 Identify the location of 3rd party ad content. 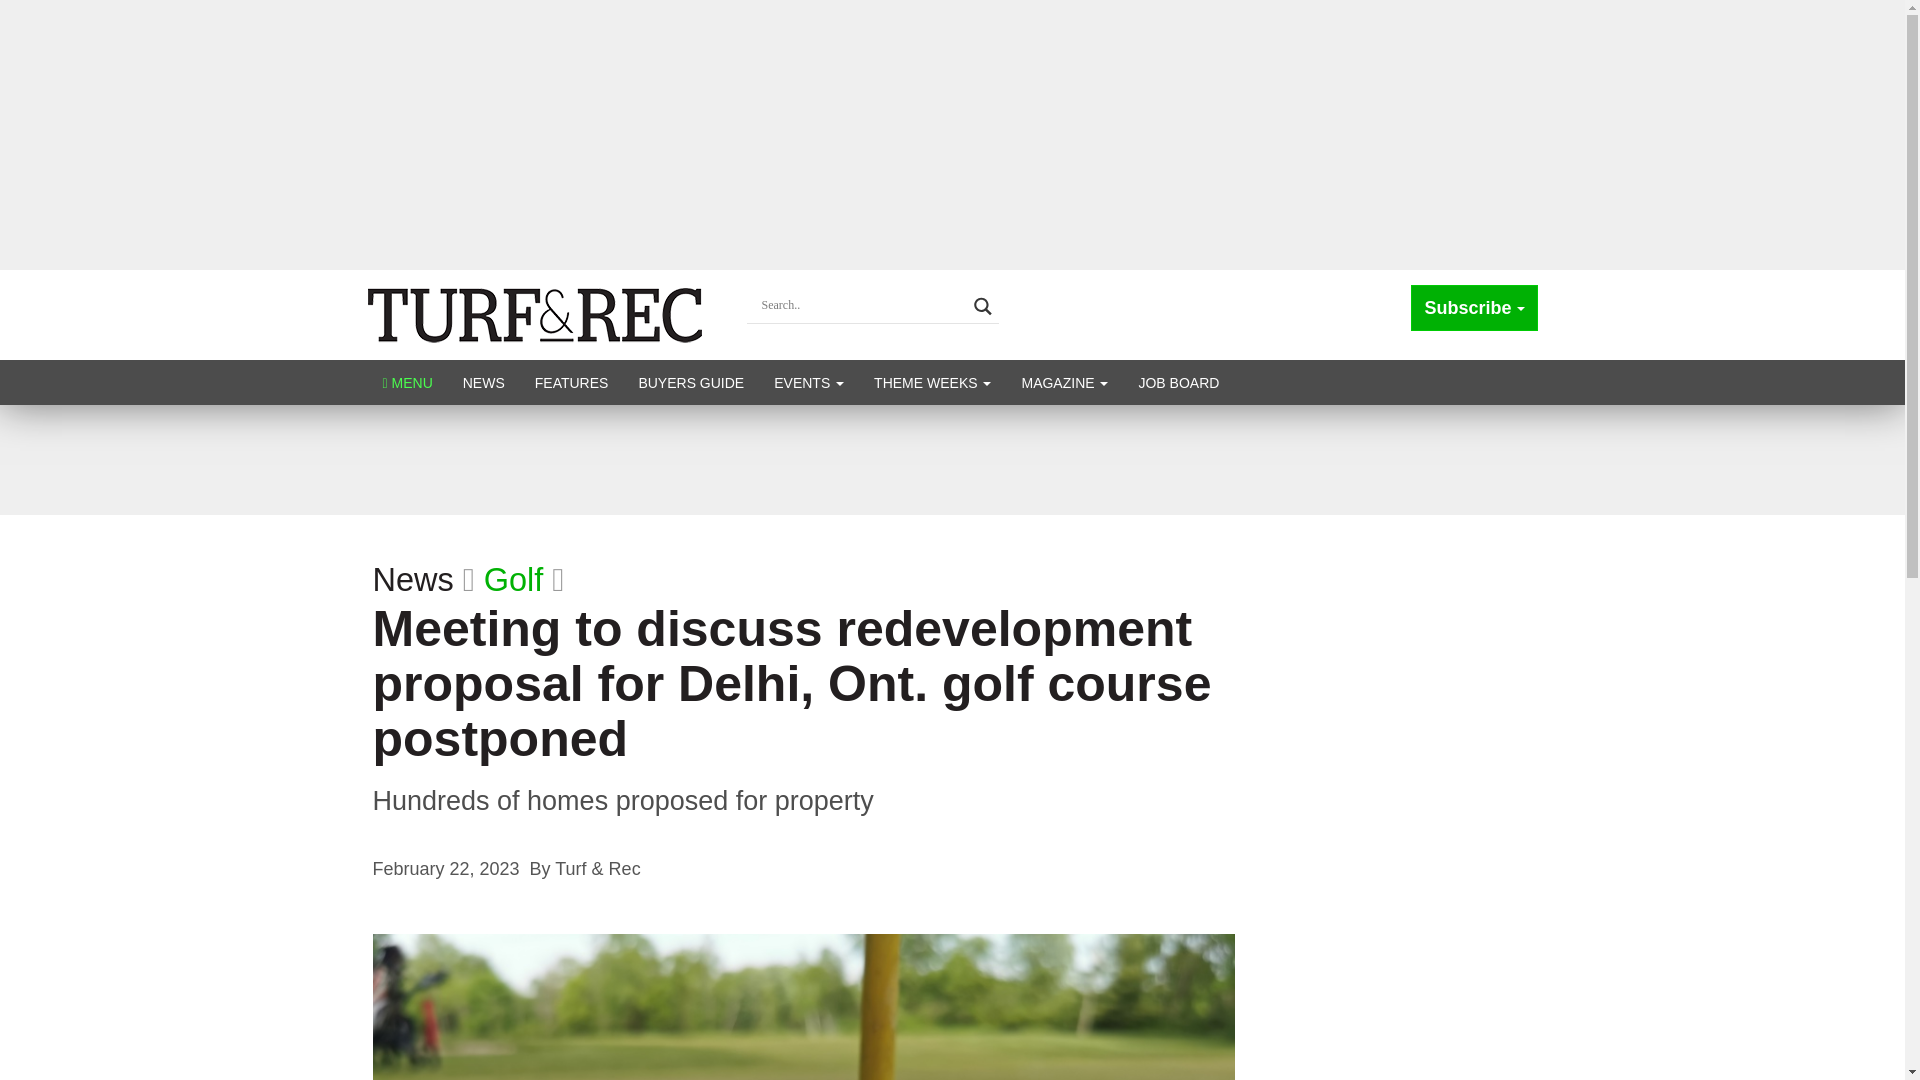
(951, 460).